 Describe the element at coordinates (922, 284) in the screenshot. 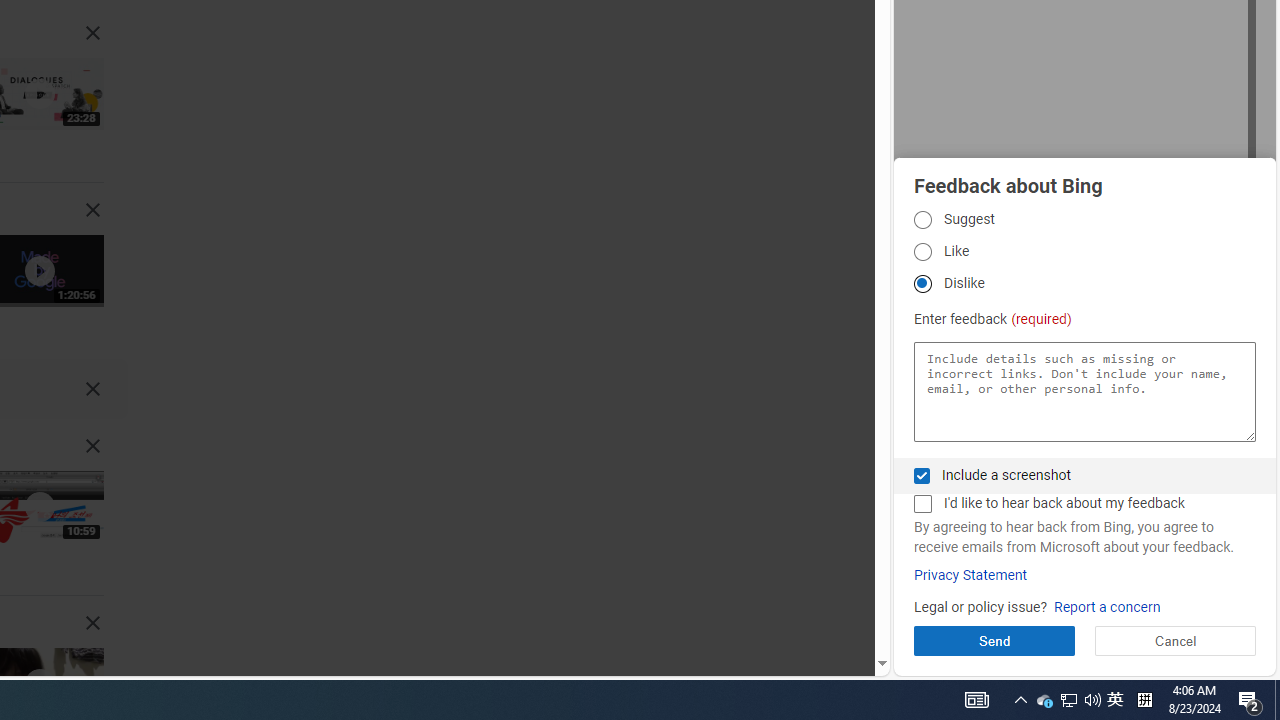

I see `Dislike Dislike` at that location.